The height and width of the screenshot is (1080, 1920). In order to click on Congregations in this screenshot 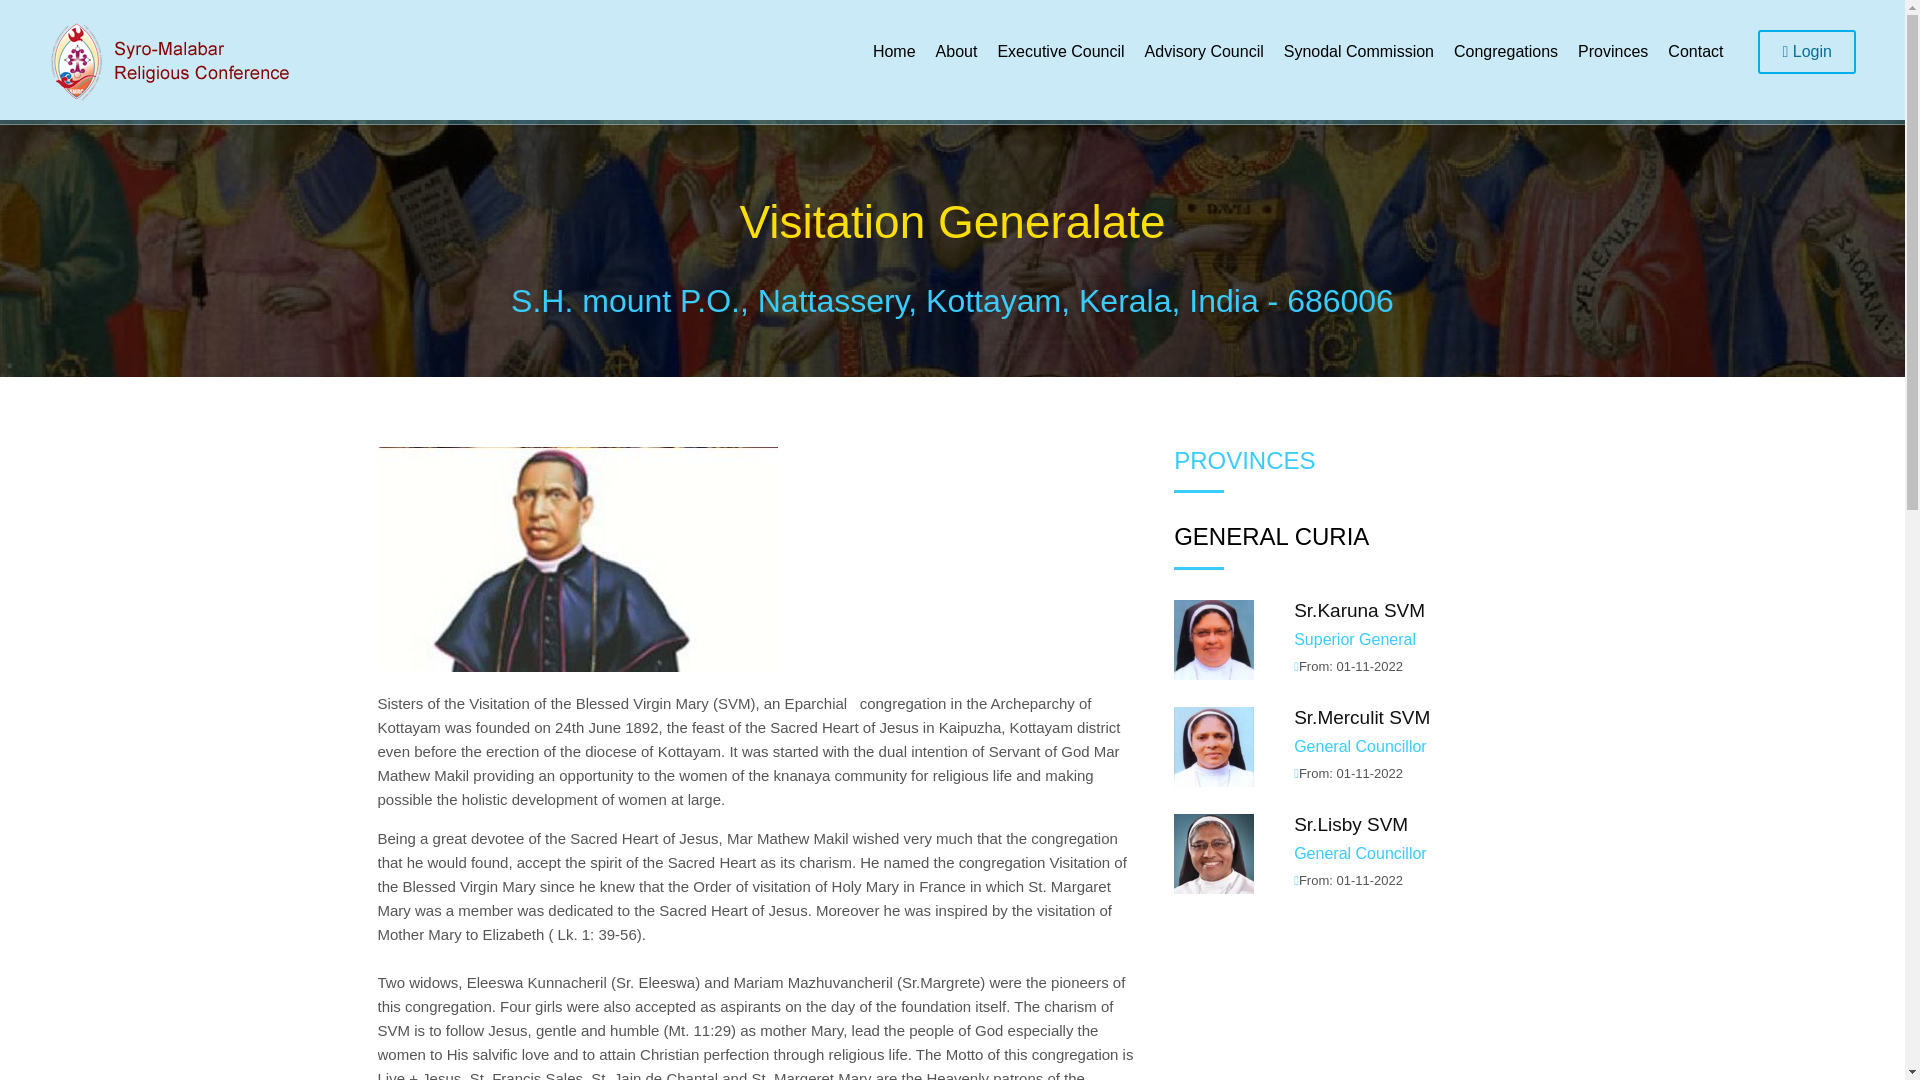, I will do `click(1506, 50)`.